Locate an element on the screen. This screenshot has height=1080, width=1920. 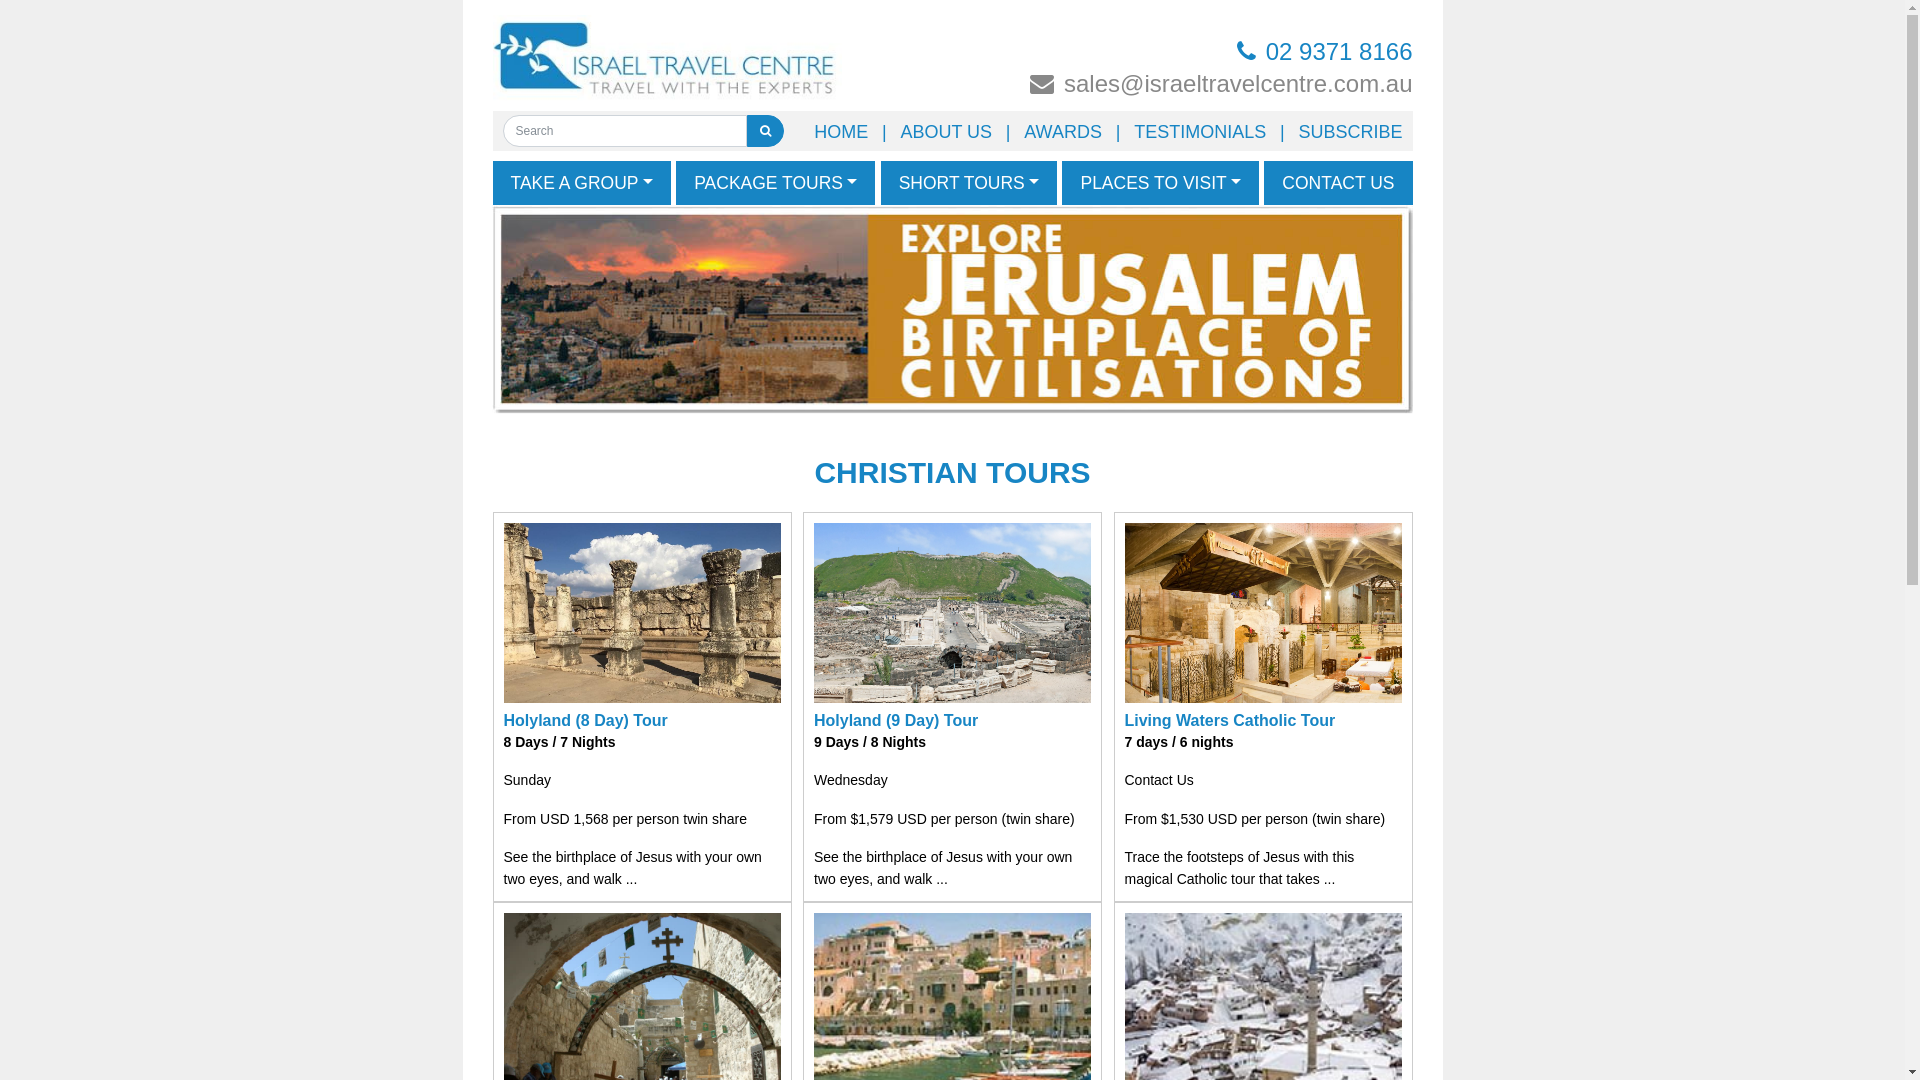
SUBSCRIBE is located at coordinates (1350, 132).